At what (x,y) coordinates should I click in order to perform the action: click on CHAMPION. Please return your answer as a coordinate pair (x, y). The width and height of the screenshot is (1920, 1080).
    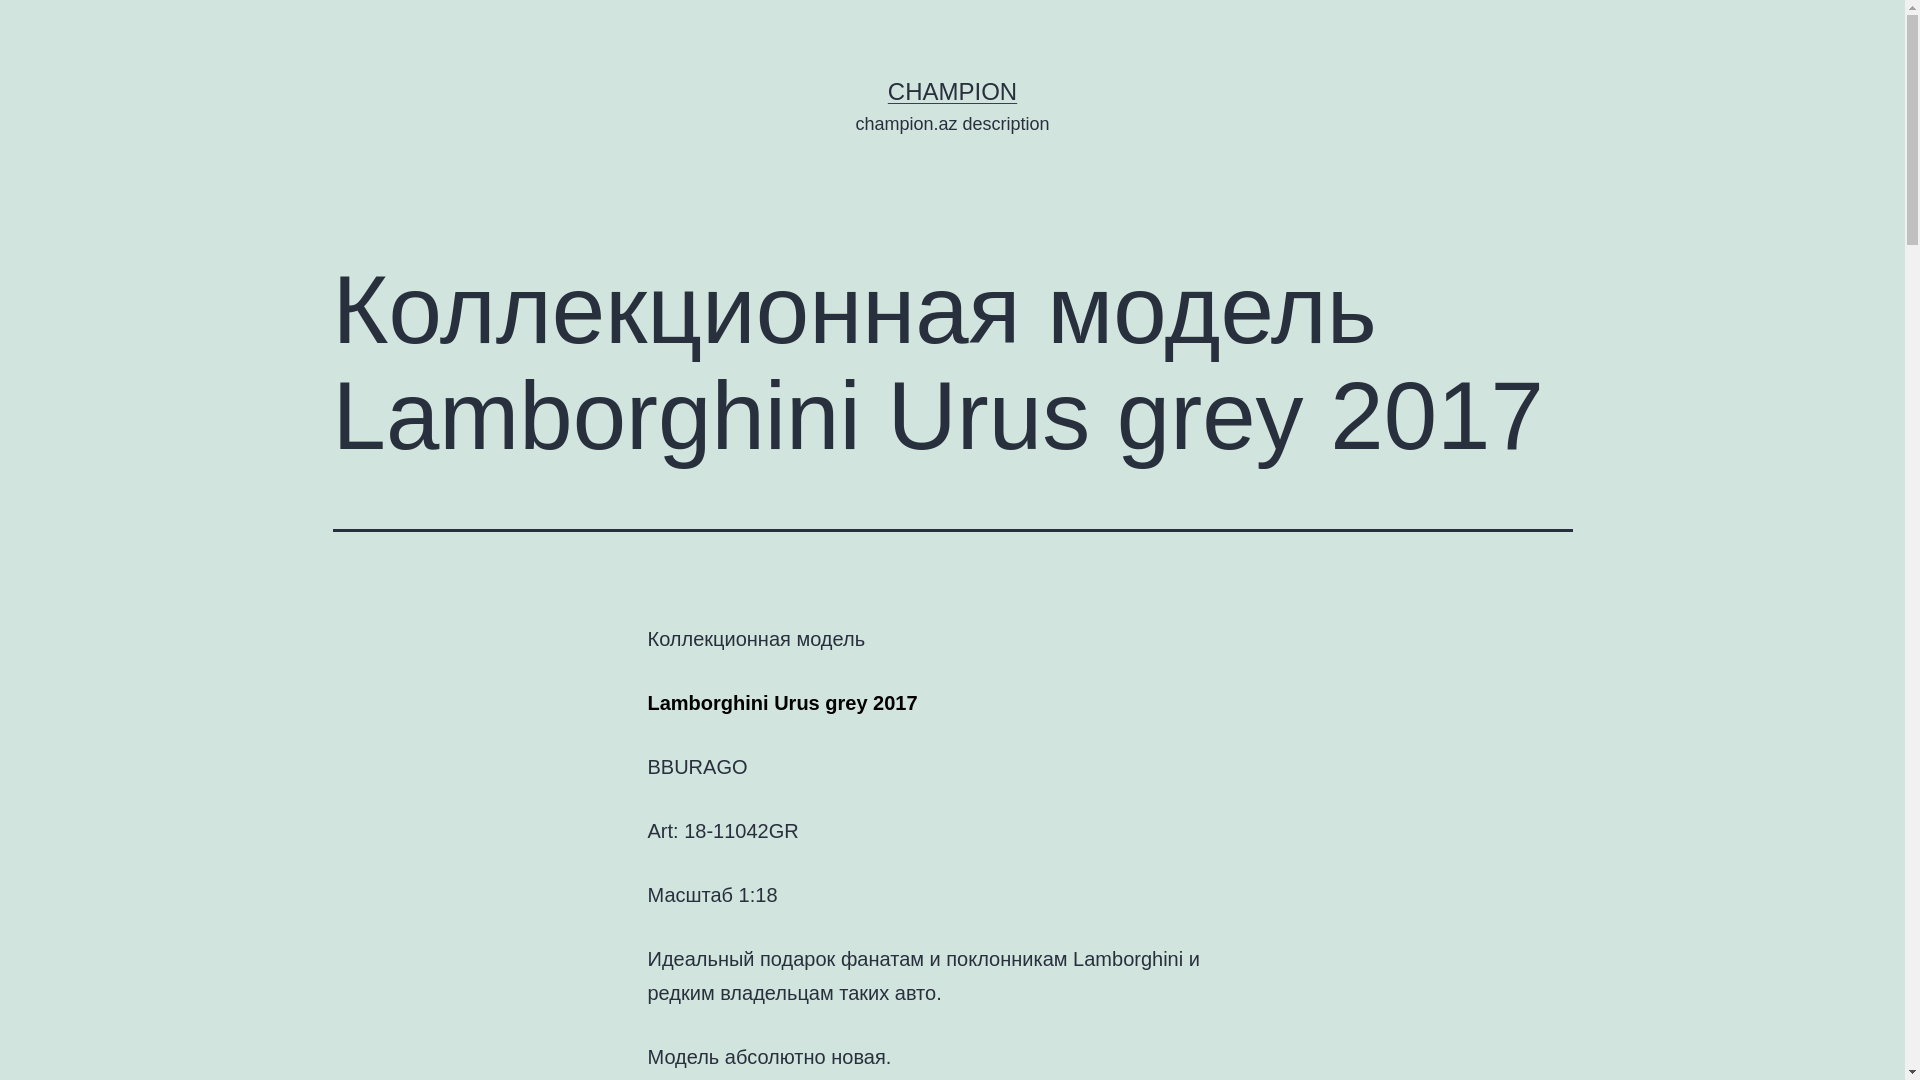
    Looking at the image, I should click on (952, 91).